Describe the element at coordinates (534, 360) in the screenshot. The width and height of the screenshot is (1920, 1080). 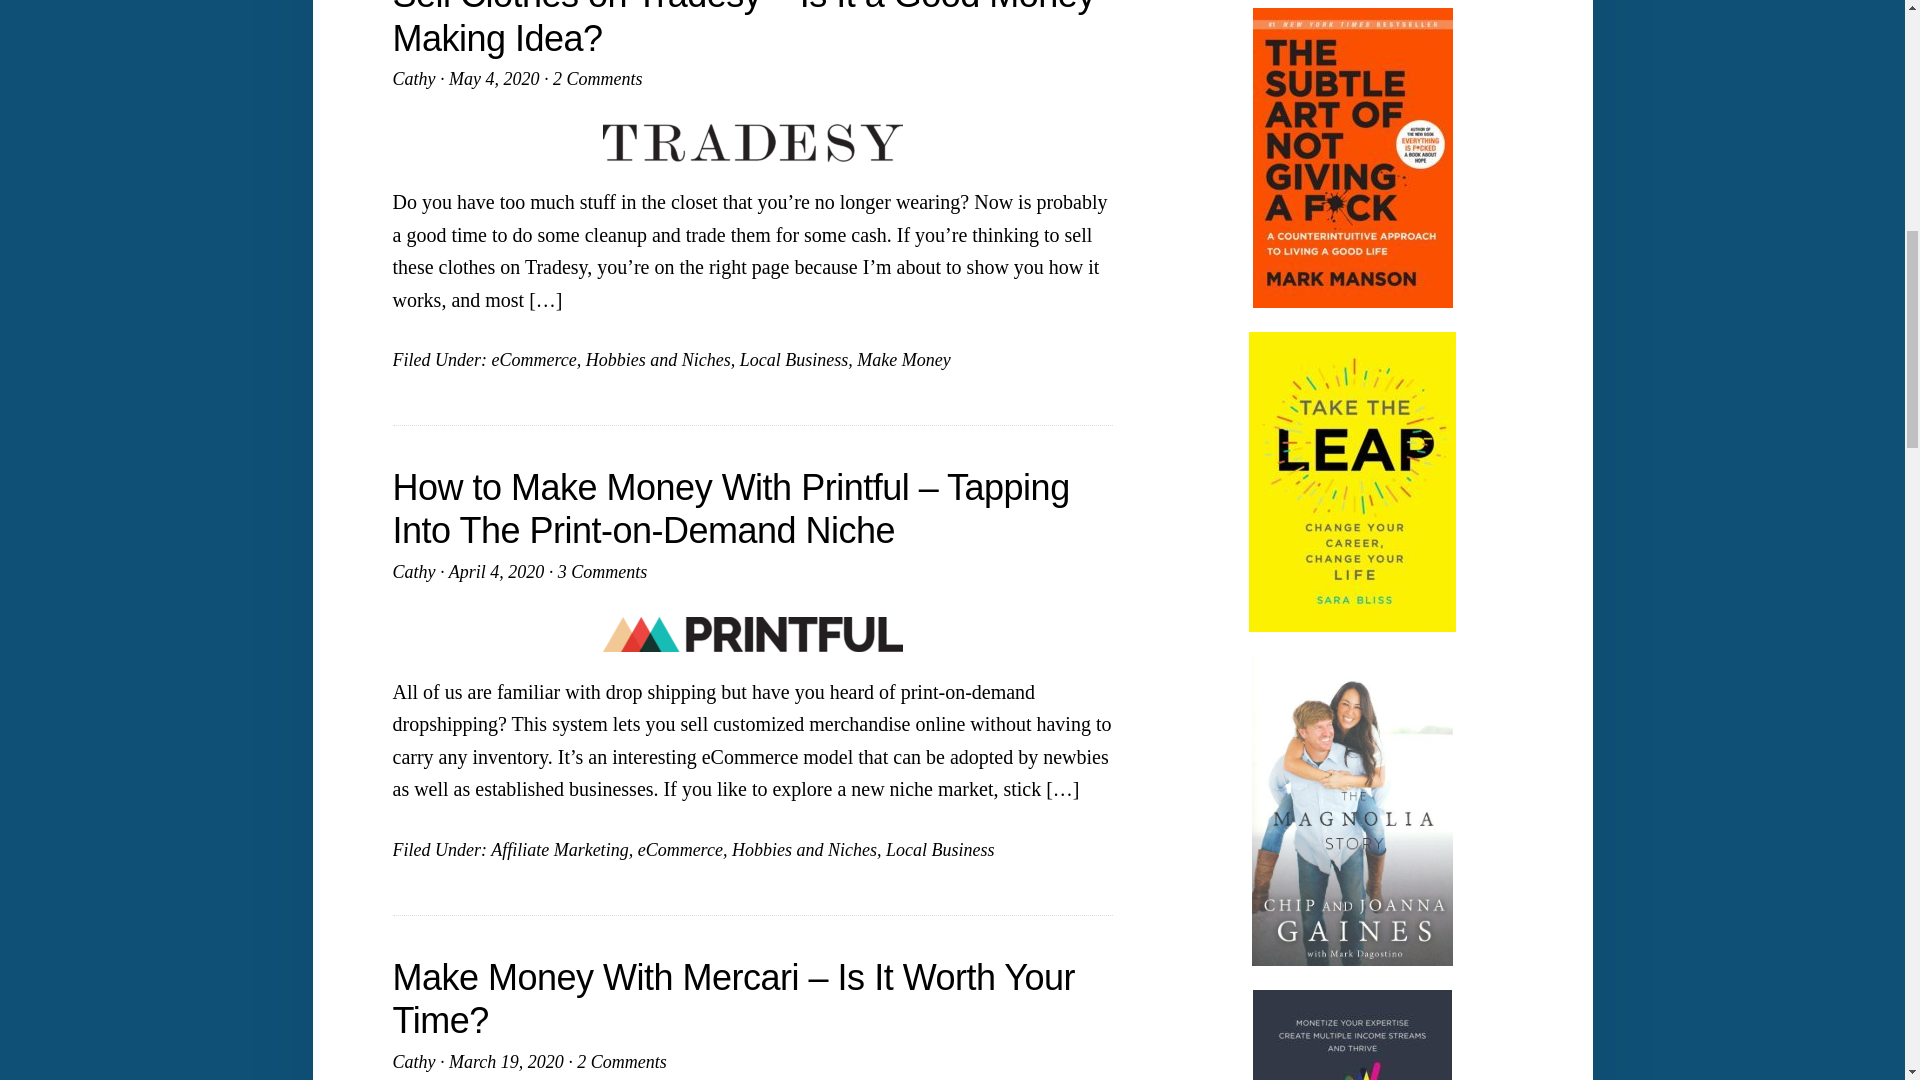
I see `eCommerce` at that location.